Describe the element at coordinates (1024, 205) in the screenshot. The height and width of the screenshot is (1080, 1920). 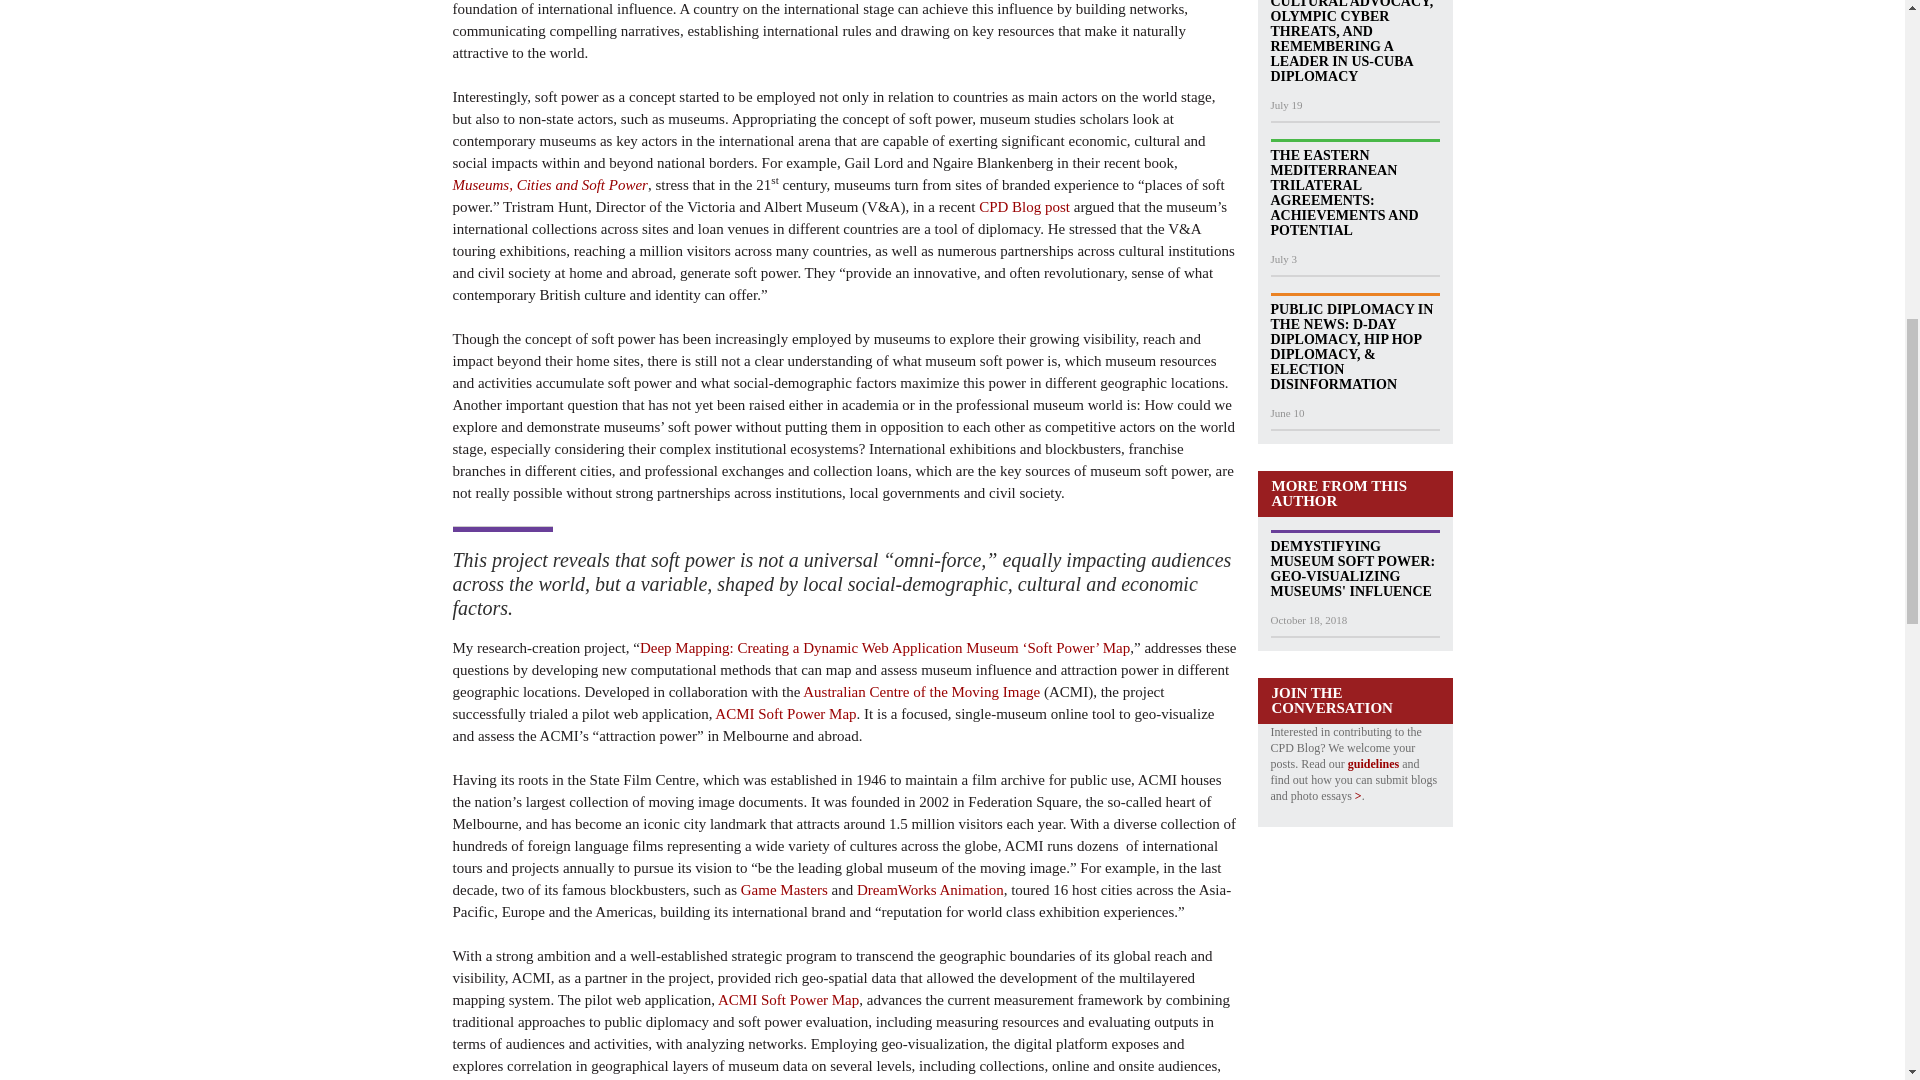
I see `CPD Blog post` at that location.